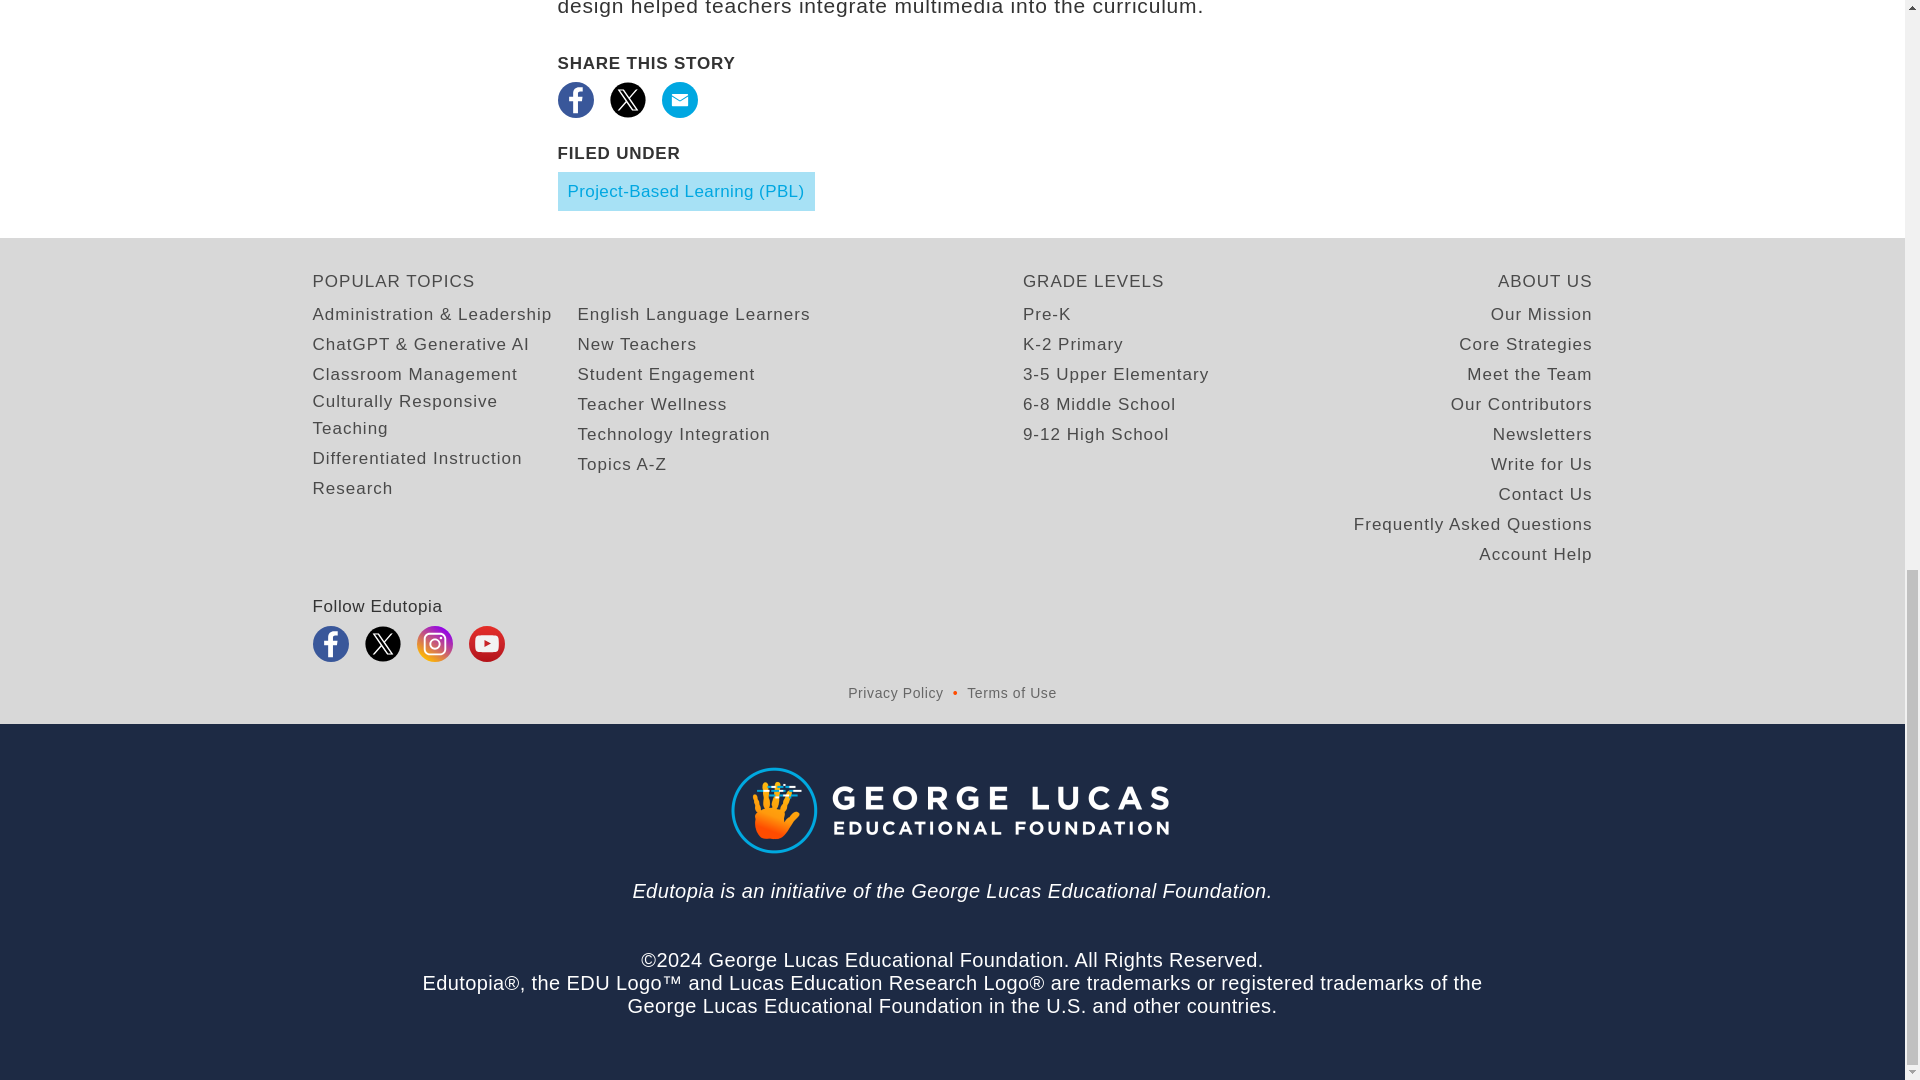 This screenshot has height=1080, width=1920. Describe the element at coordinates (622, 464) in the screenshot. I see `Topics A-Z` at that location.